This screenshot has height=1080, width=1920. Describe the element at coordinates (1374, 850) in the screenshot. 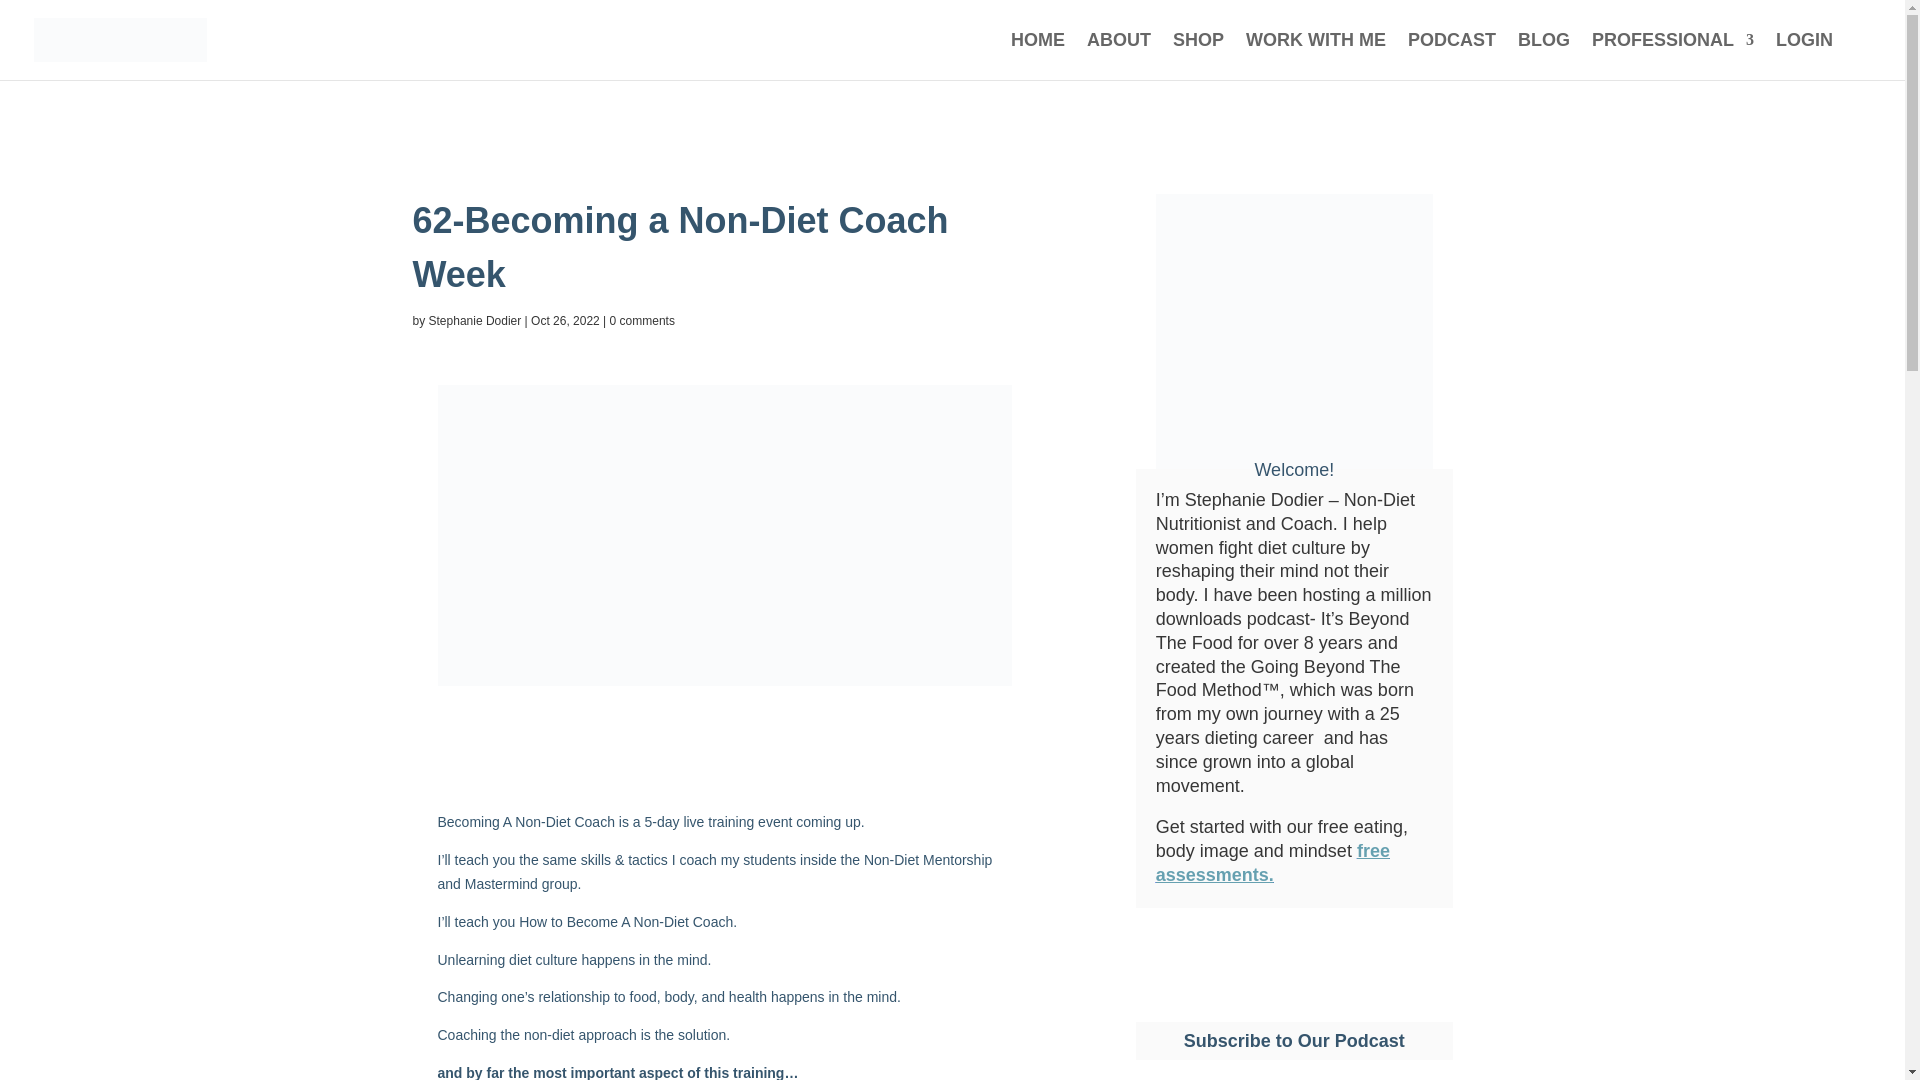

I see `free` at that location.